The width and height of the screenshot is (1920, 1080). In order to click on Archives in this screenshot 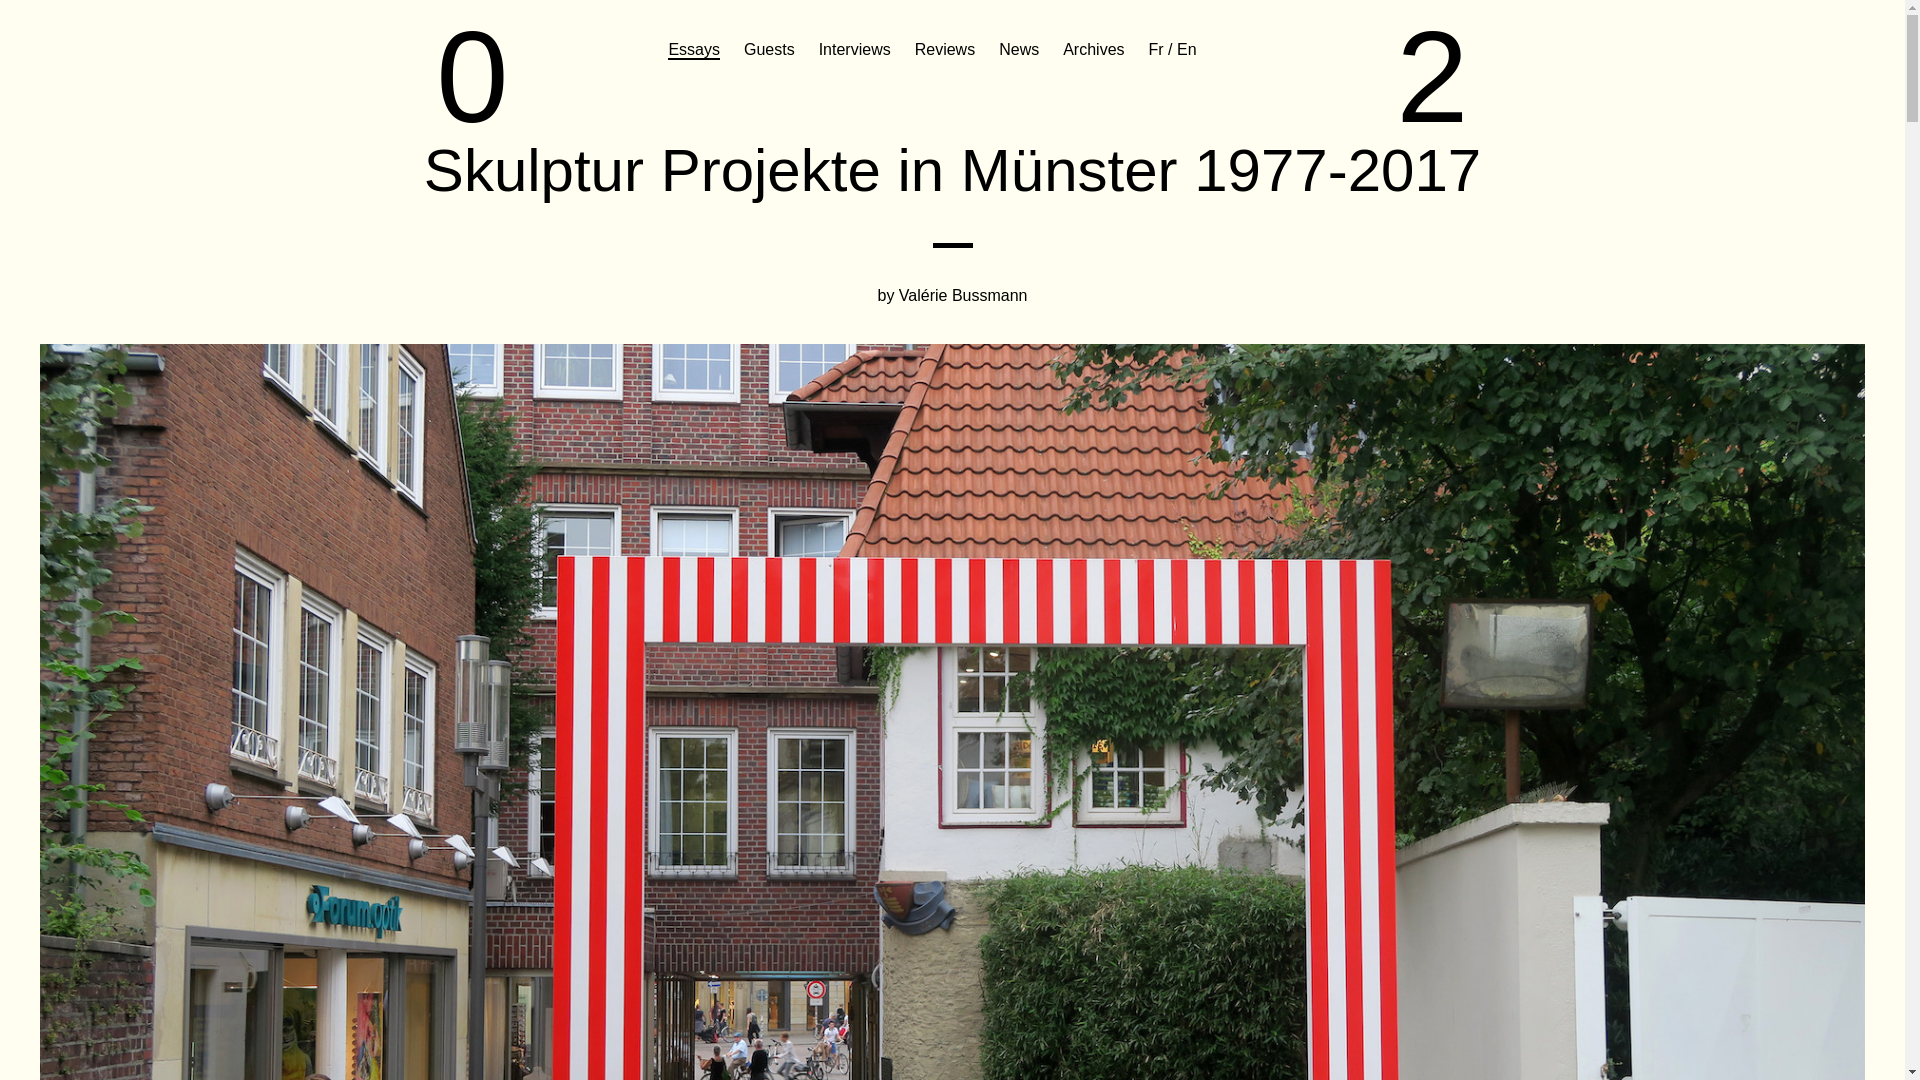, I will do `click(1093, 50)`.